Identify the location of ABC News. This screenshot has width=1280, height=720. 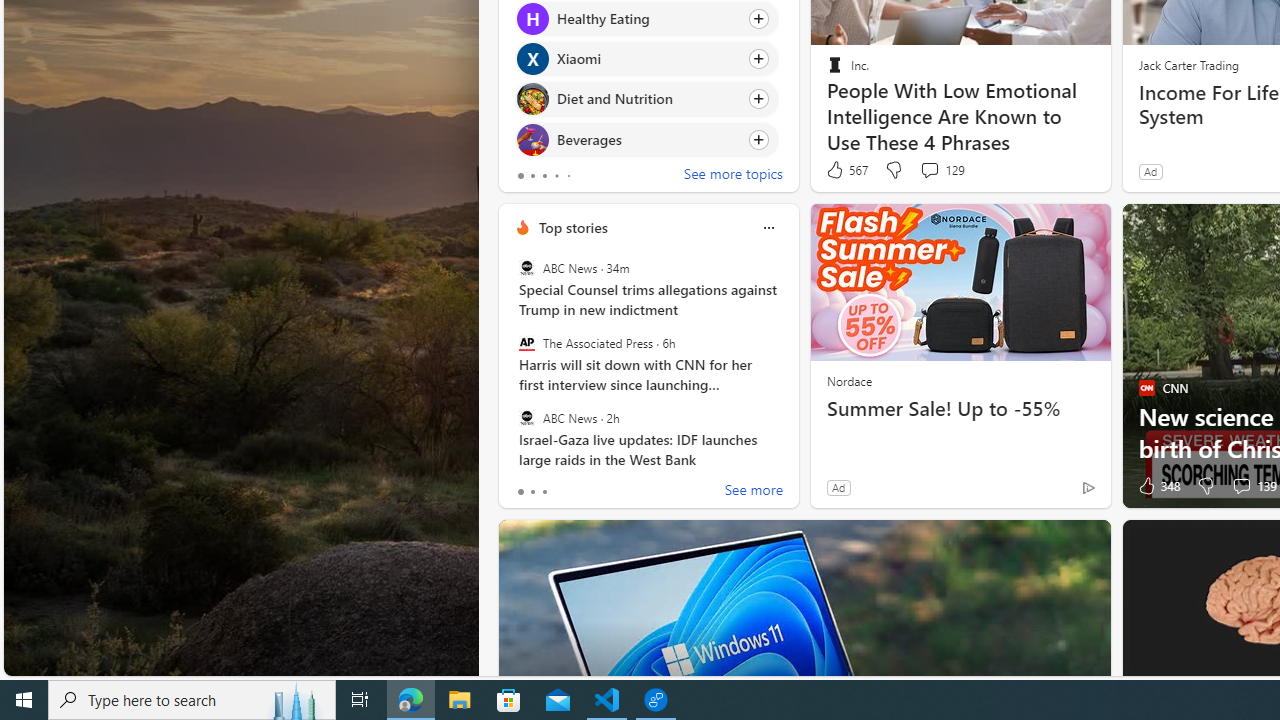
(526, 417).